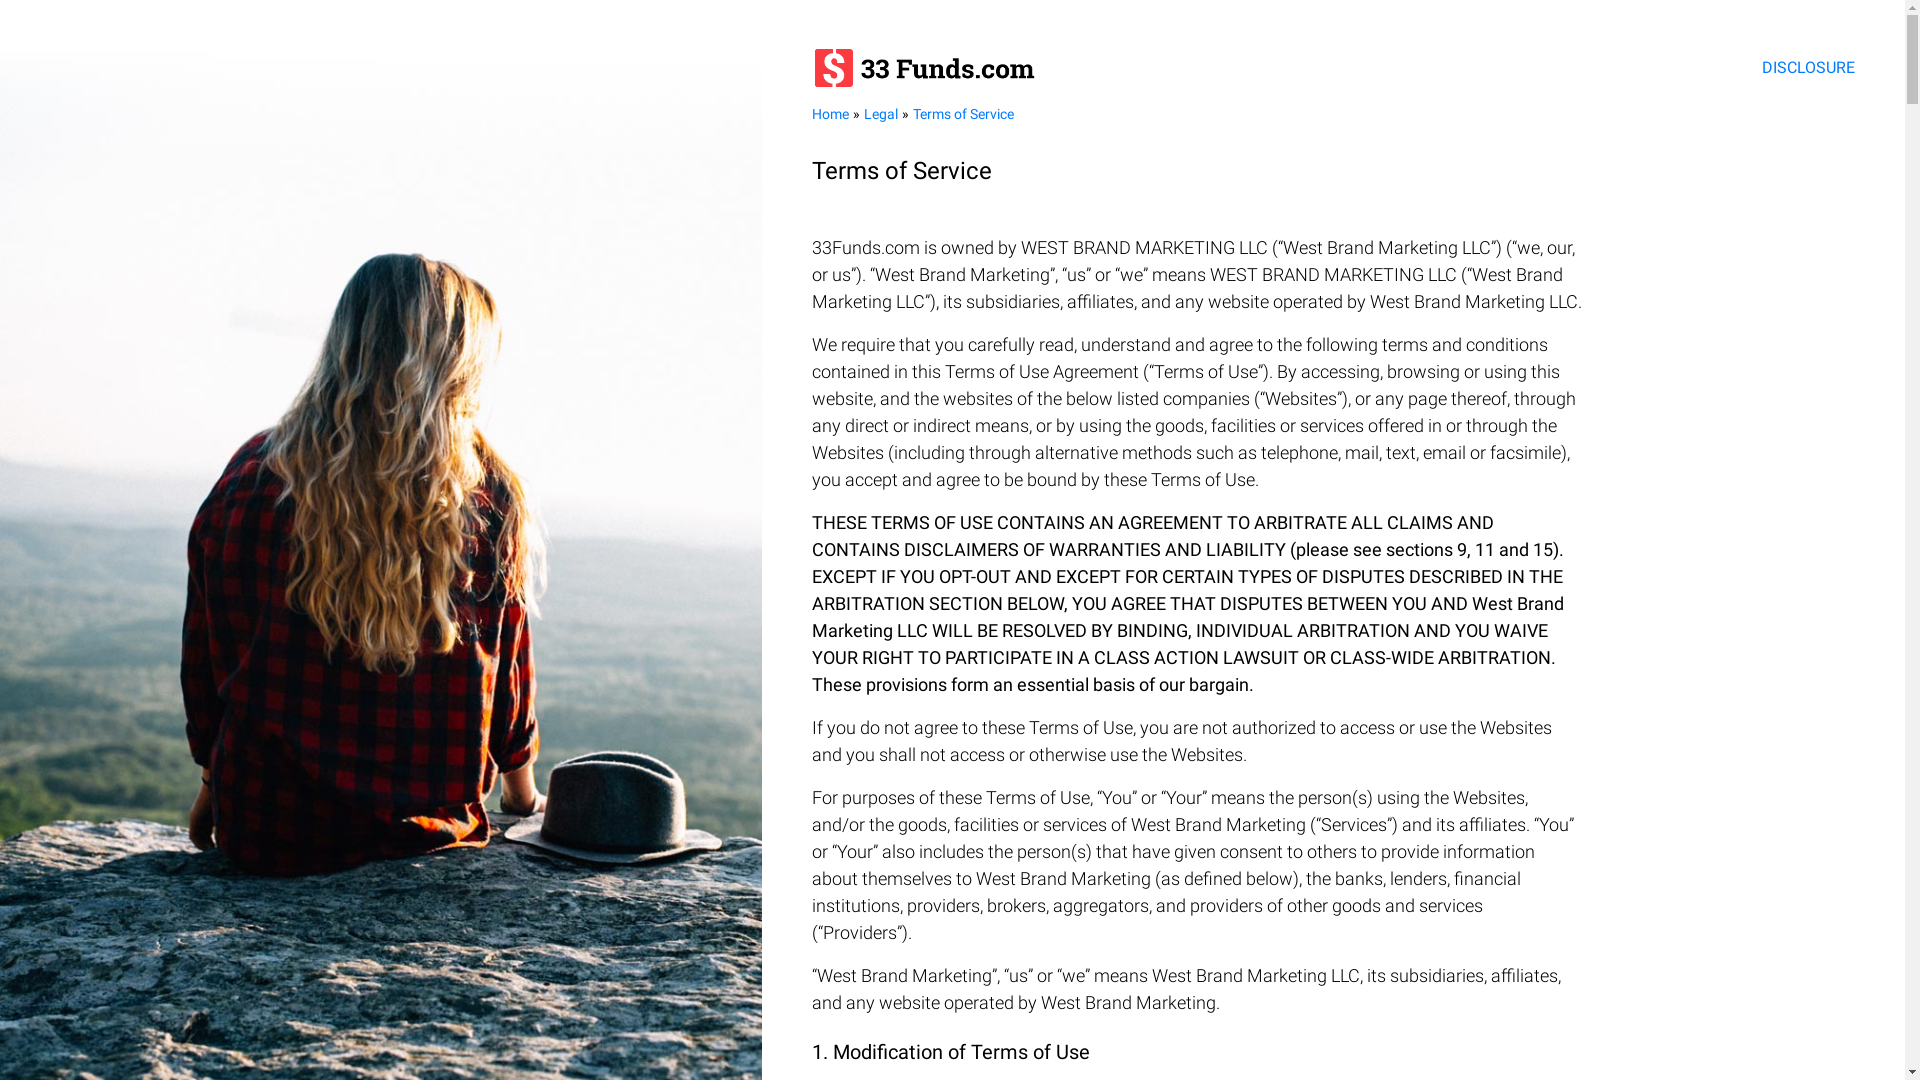  What do you see at coordinates (1808, 68) in the screenshot?
I see `DISCLOSURE` at bounding box center [1808, 68].